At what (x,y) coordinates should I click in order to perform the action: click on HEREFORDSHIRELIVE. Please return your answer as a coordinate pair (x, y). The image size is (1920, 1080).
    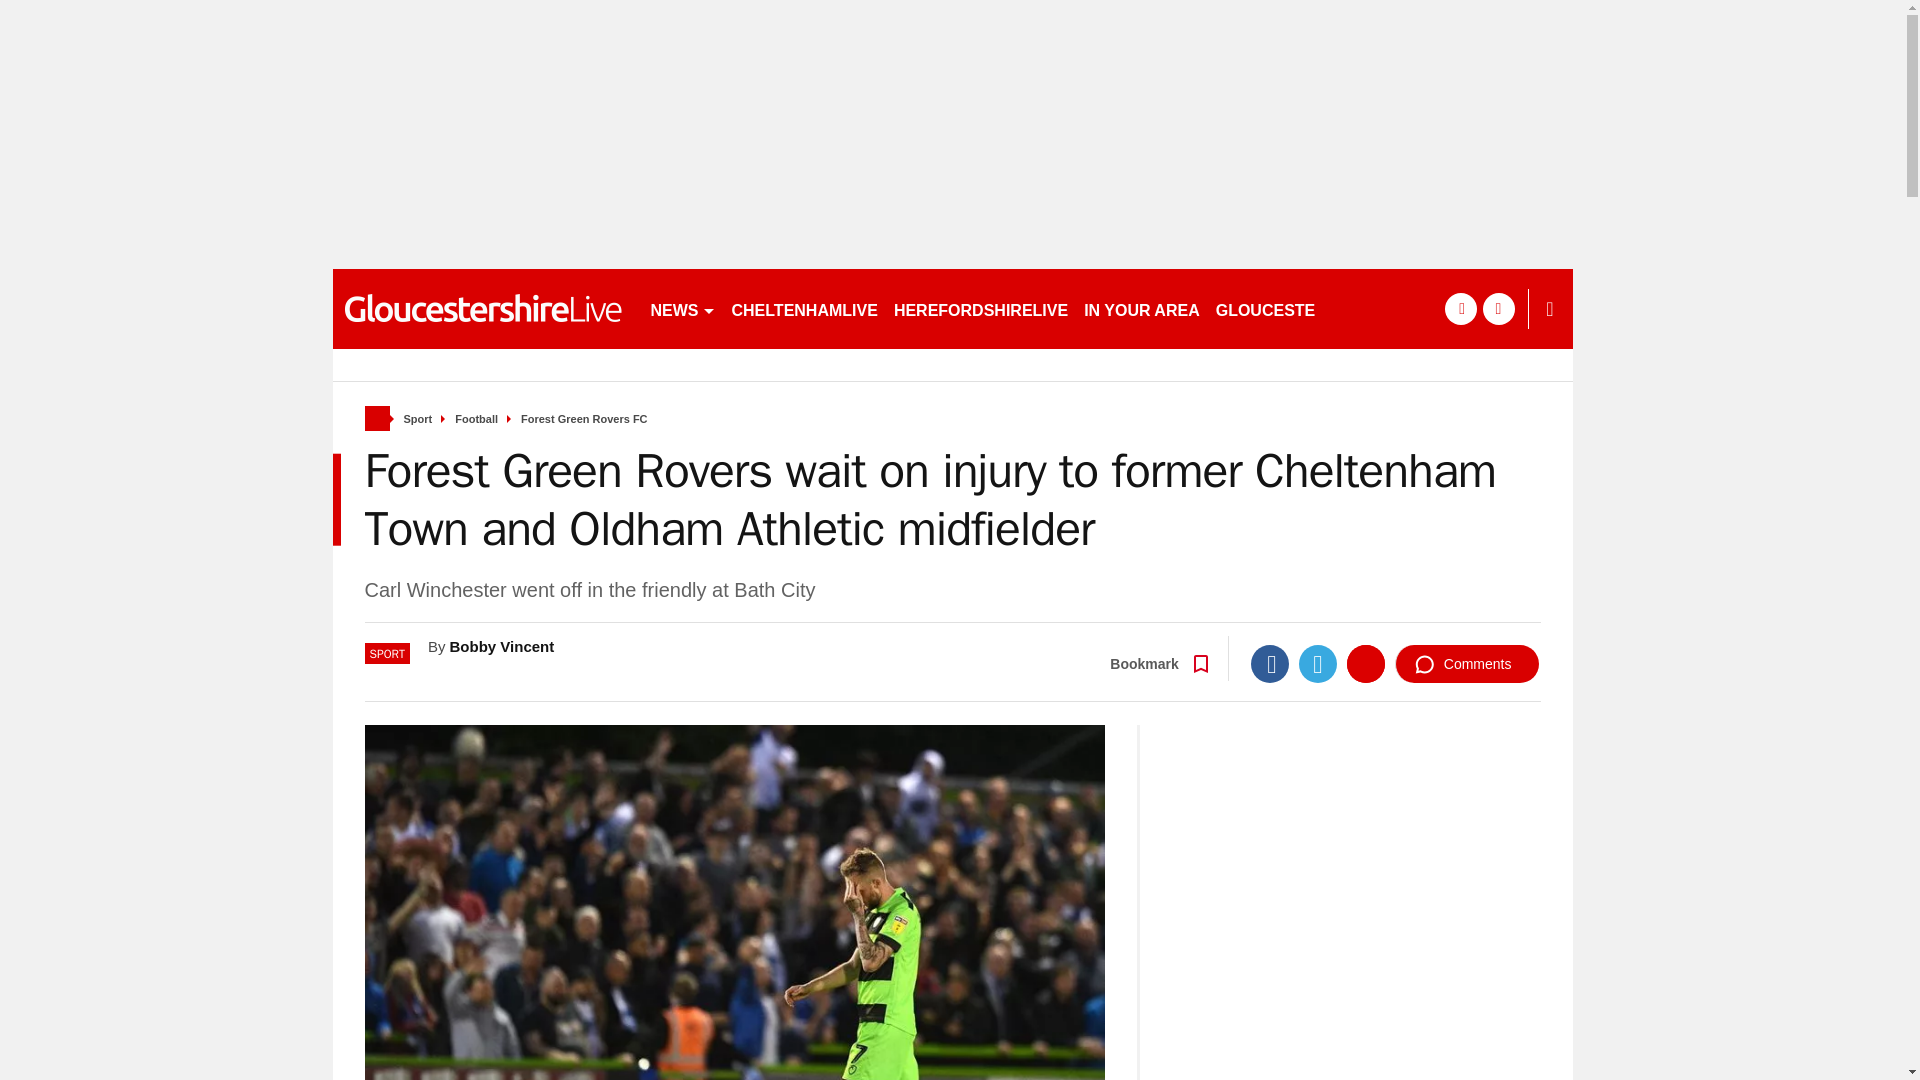
    Looking at the image, I should click on (980, 308).